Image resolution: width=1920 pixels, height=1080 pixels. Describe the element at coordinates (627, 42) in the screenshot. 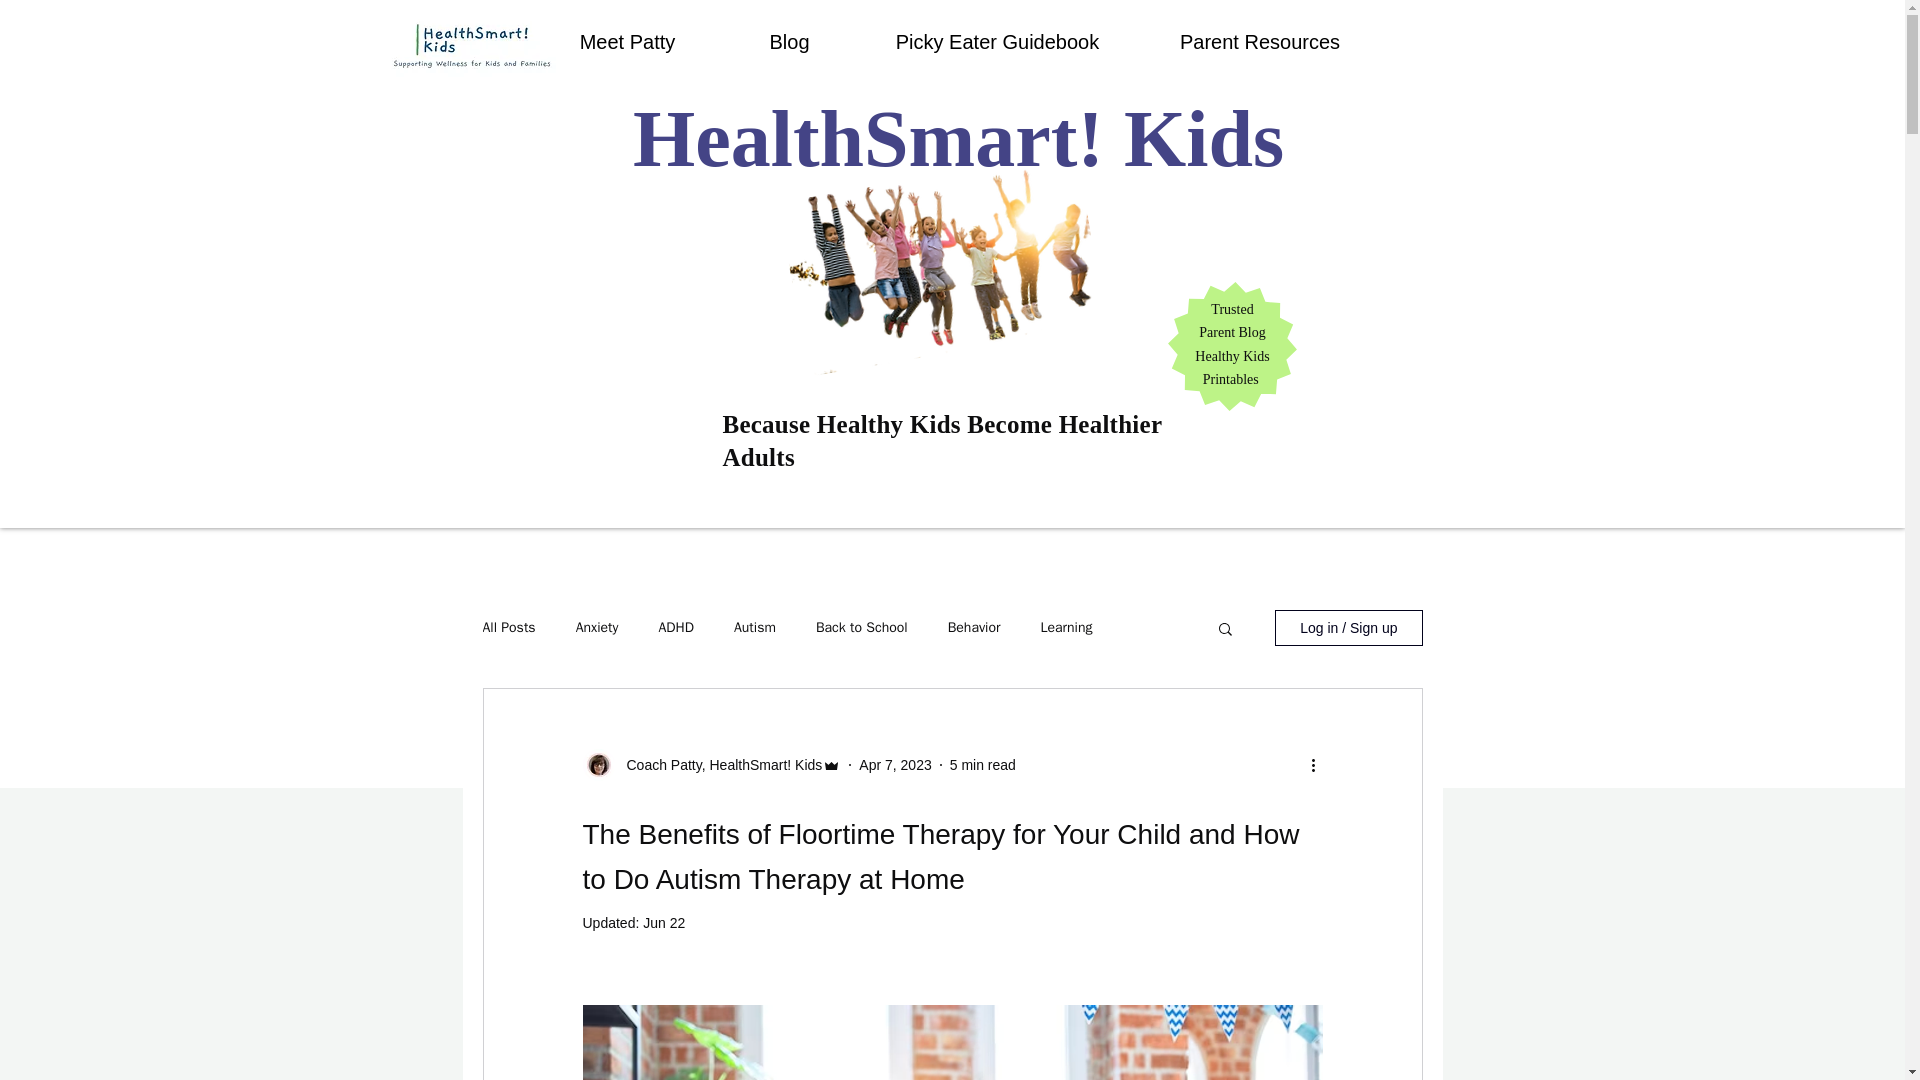

I see `Meet Patty` at that location.